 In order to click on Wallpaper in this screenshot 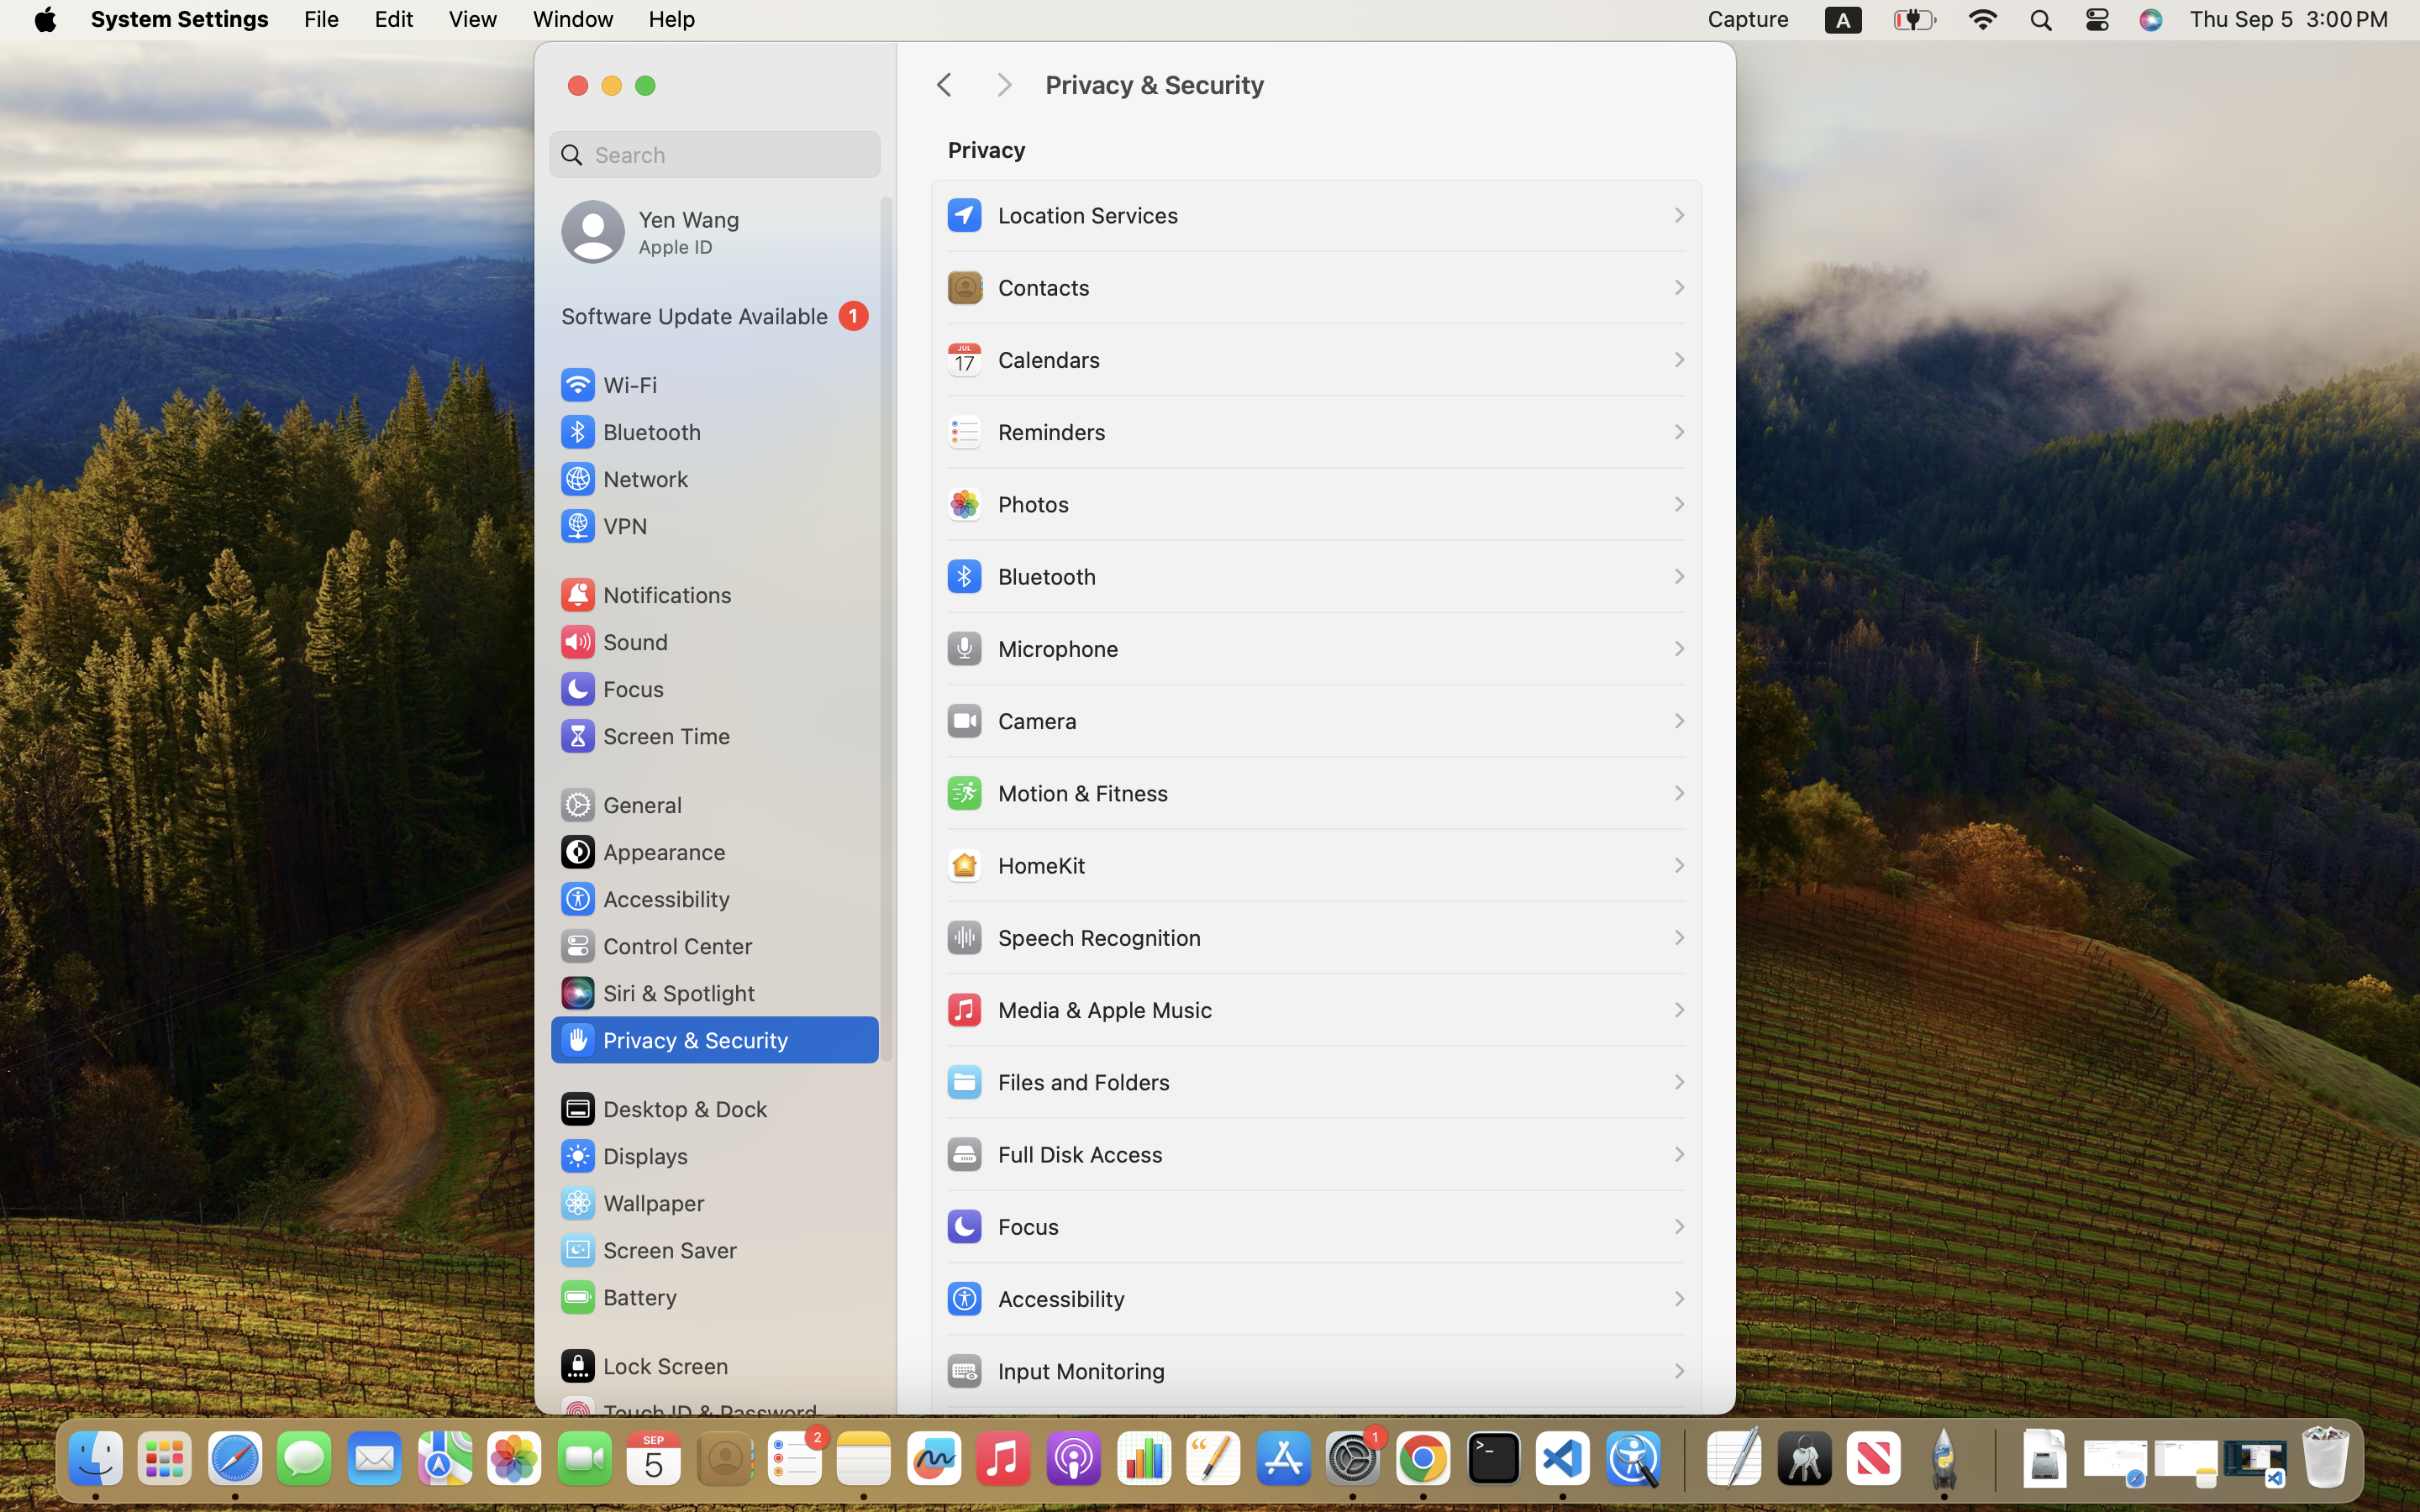, I will do `click(631, 1203)`.